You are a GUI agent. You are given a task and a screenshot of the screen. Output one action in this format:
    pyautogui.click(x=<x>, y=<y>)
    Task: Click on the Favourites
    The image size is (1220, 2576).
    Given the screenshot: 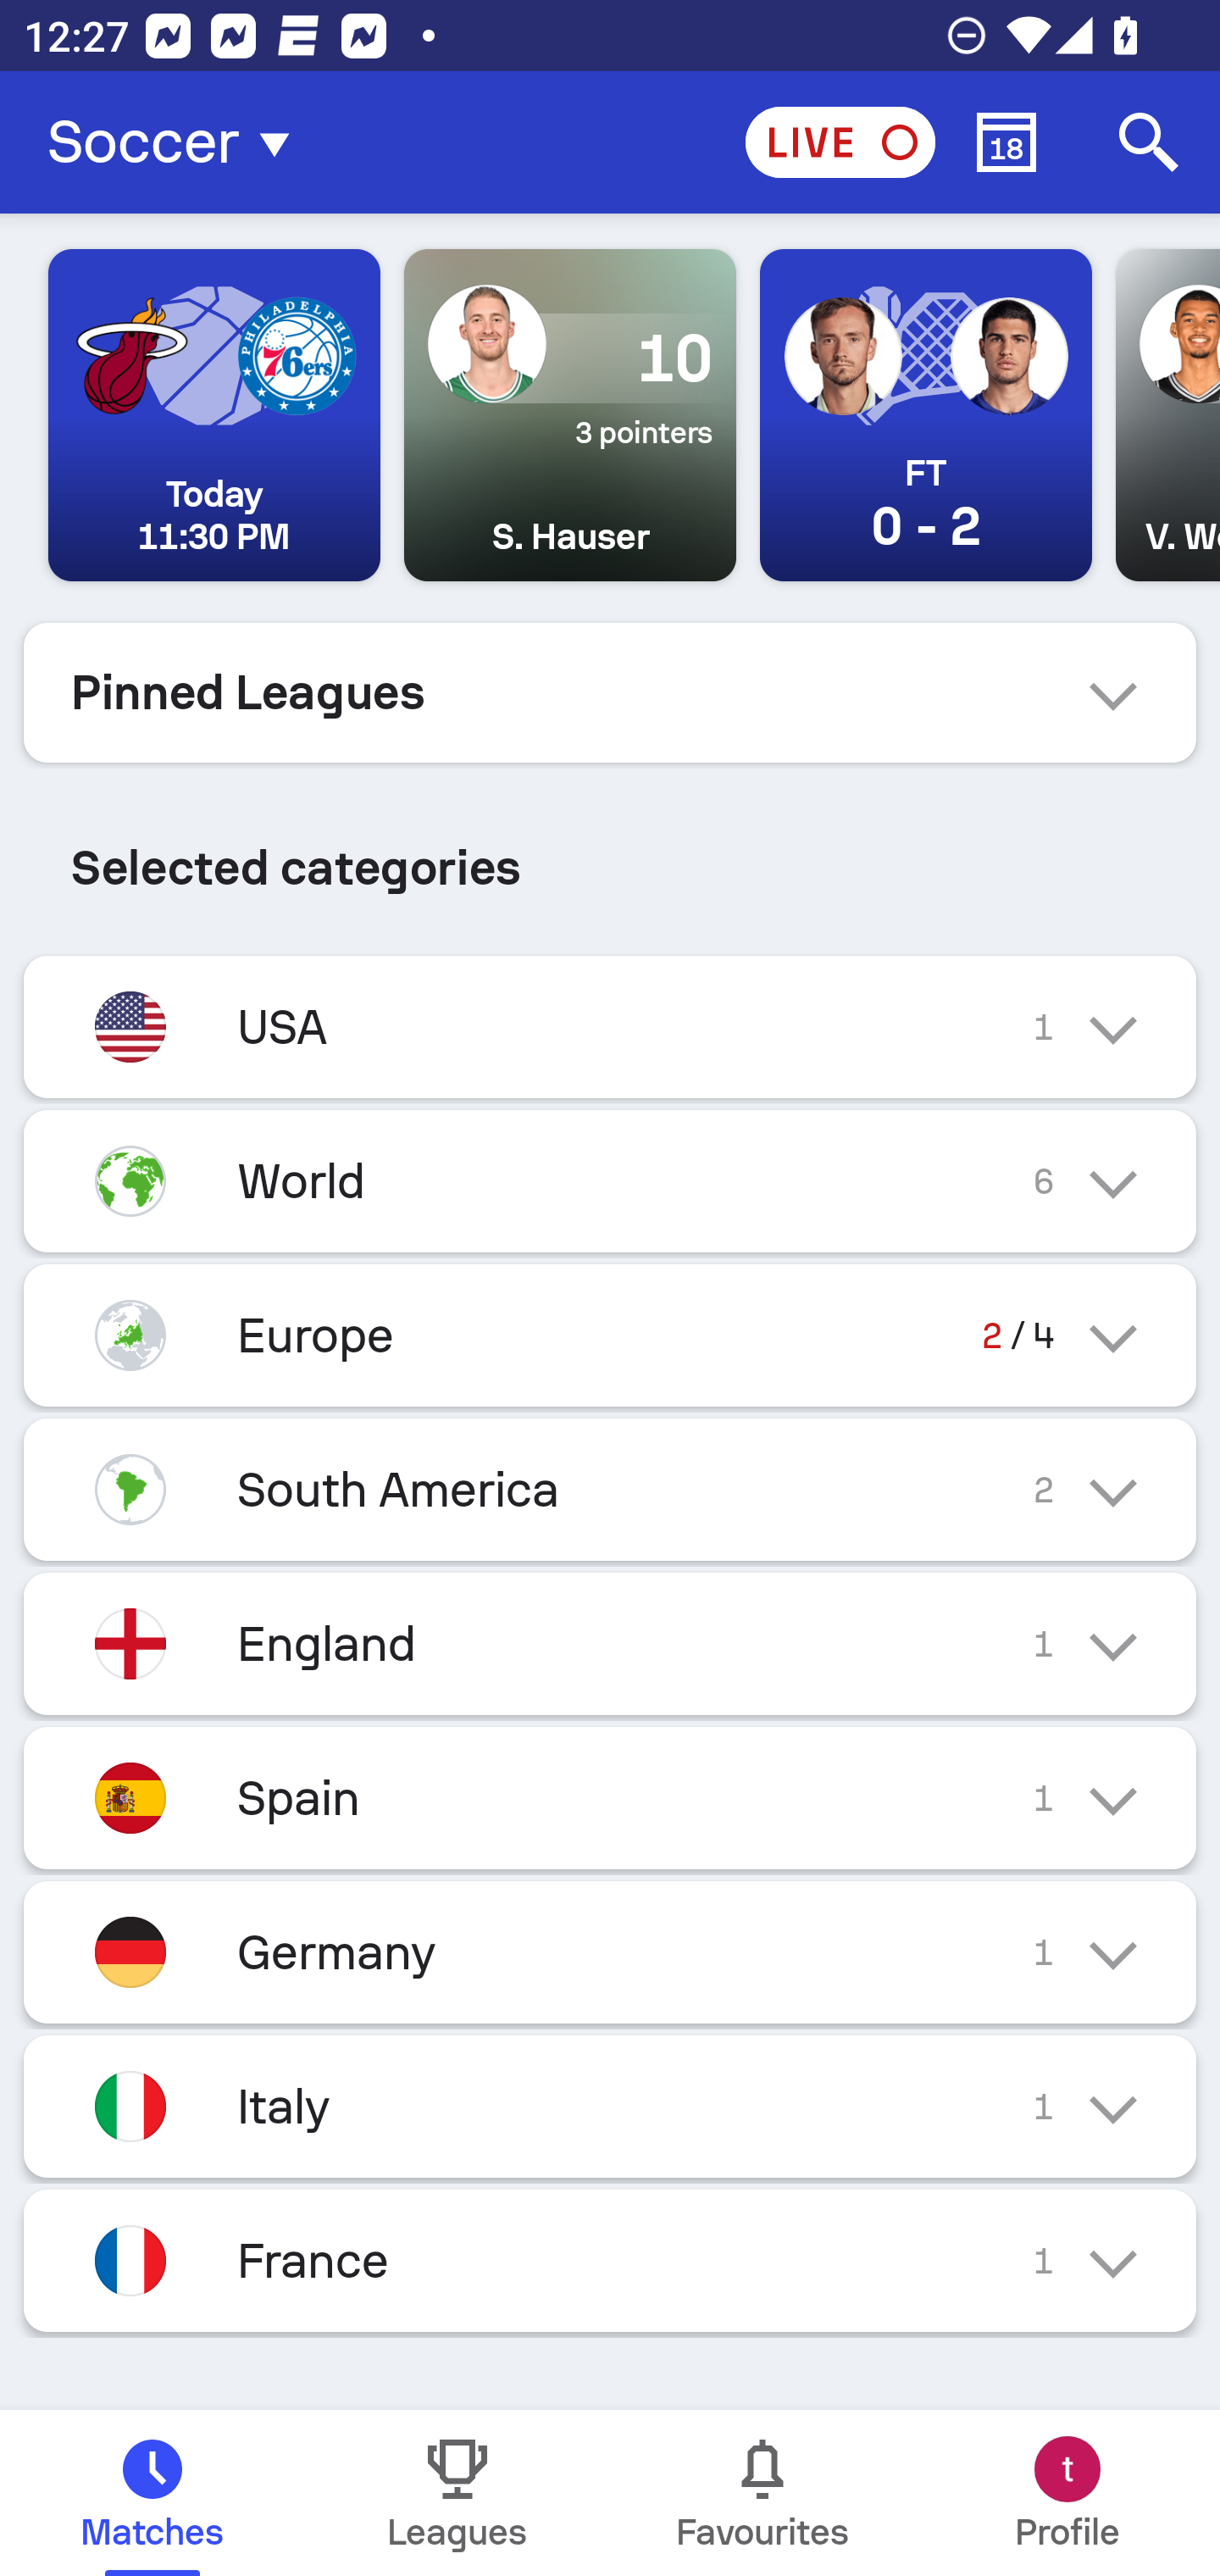 What is the action you would take?
    pyautogui.click(x=762, y=2493)
    